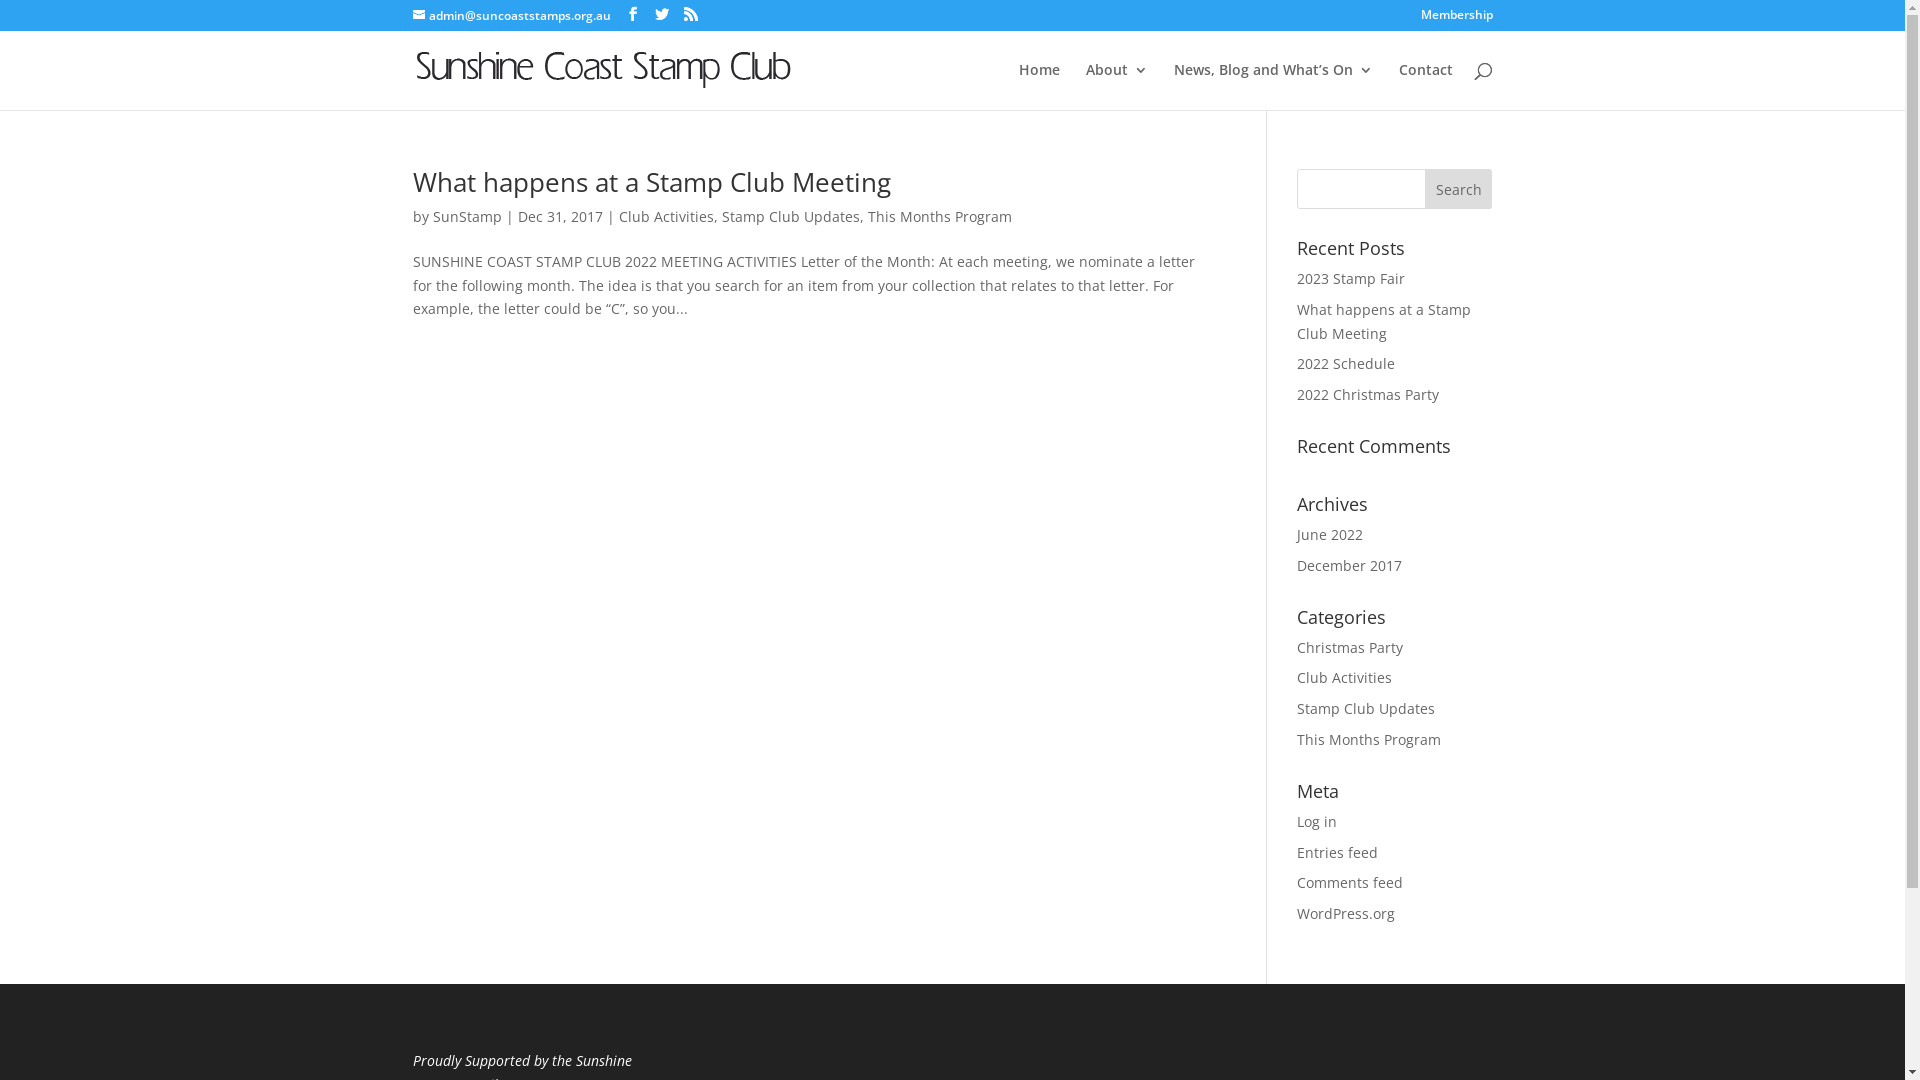 The width and height of the screenshot is (1920, 1080). I want to click on Stamp Club Updates, so click(1366, 708).